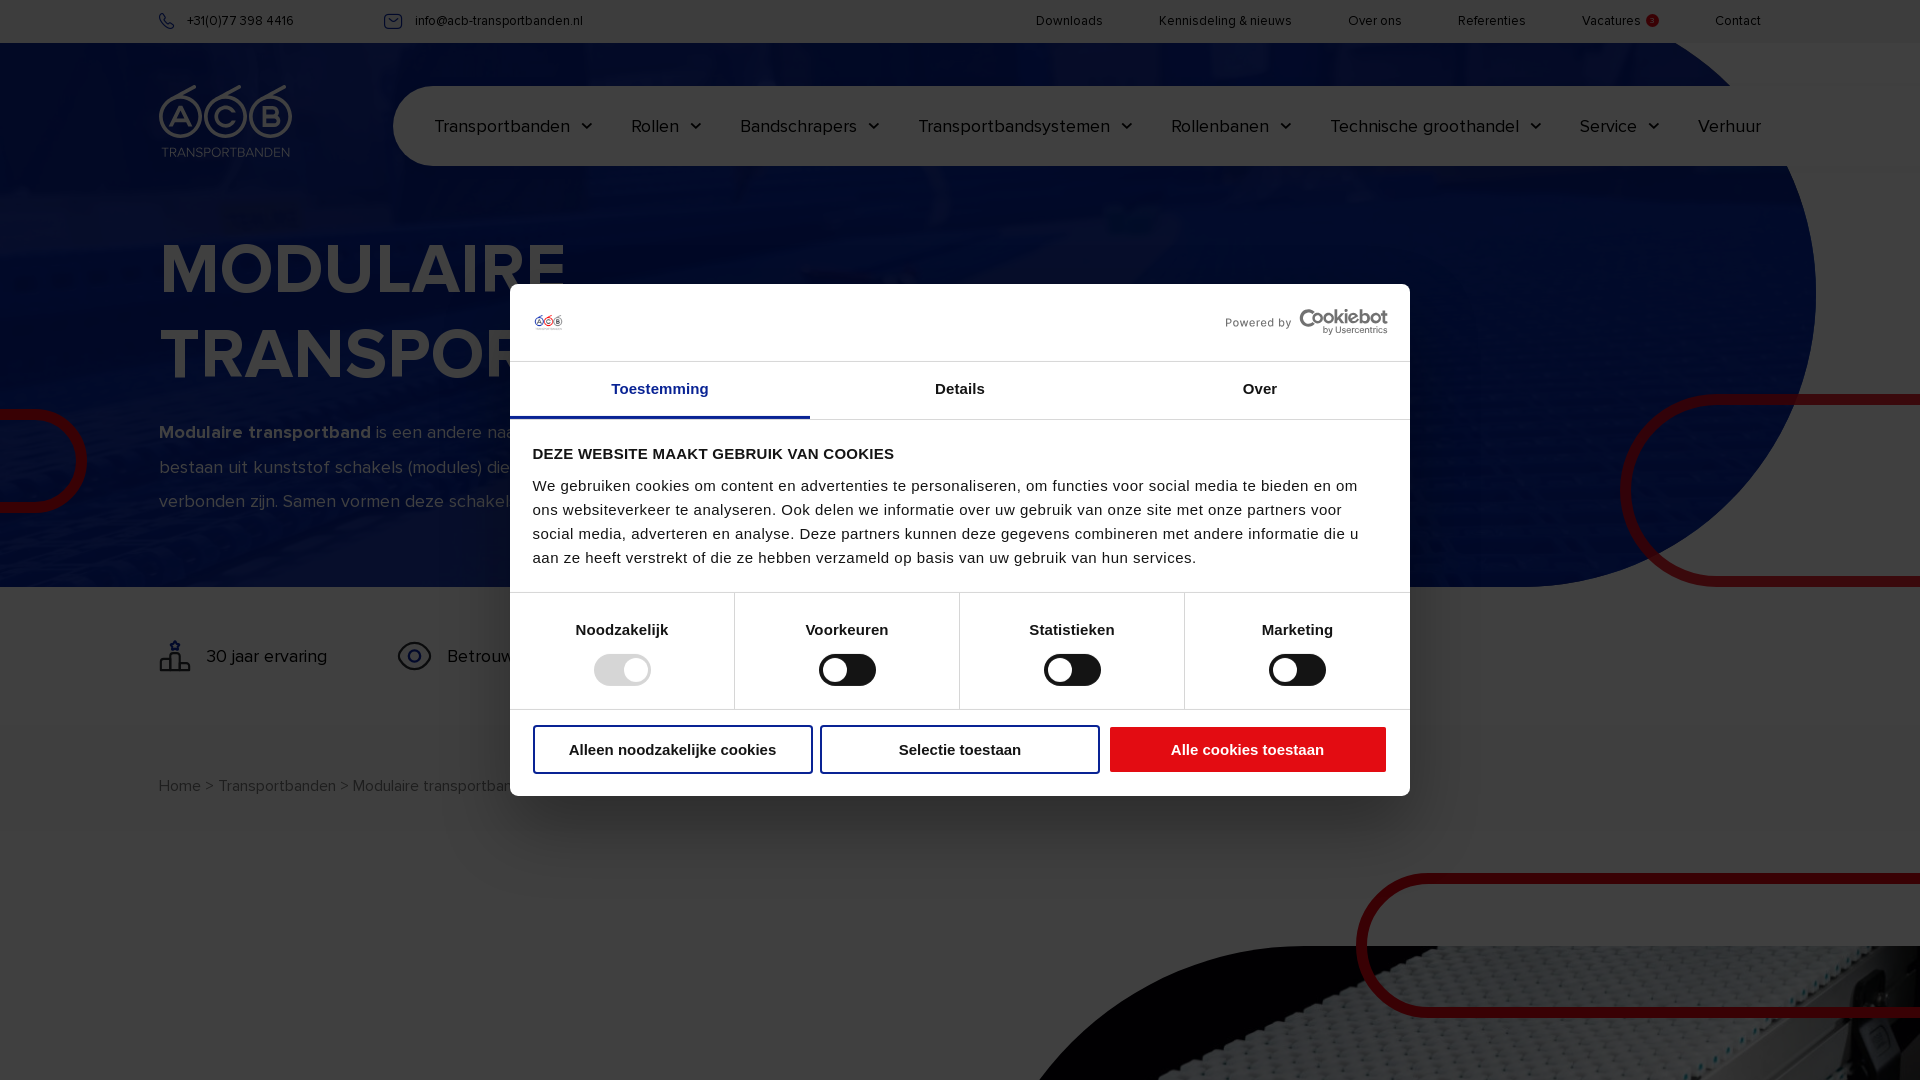 This screenshot has width=1920, height=1080. Describe the element at coordinates (1738, 21) in the screenshot. I see `Contact` at that location.